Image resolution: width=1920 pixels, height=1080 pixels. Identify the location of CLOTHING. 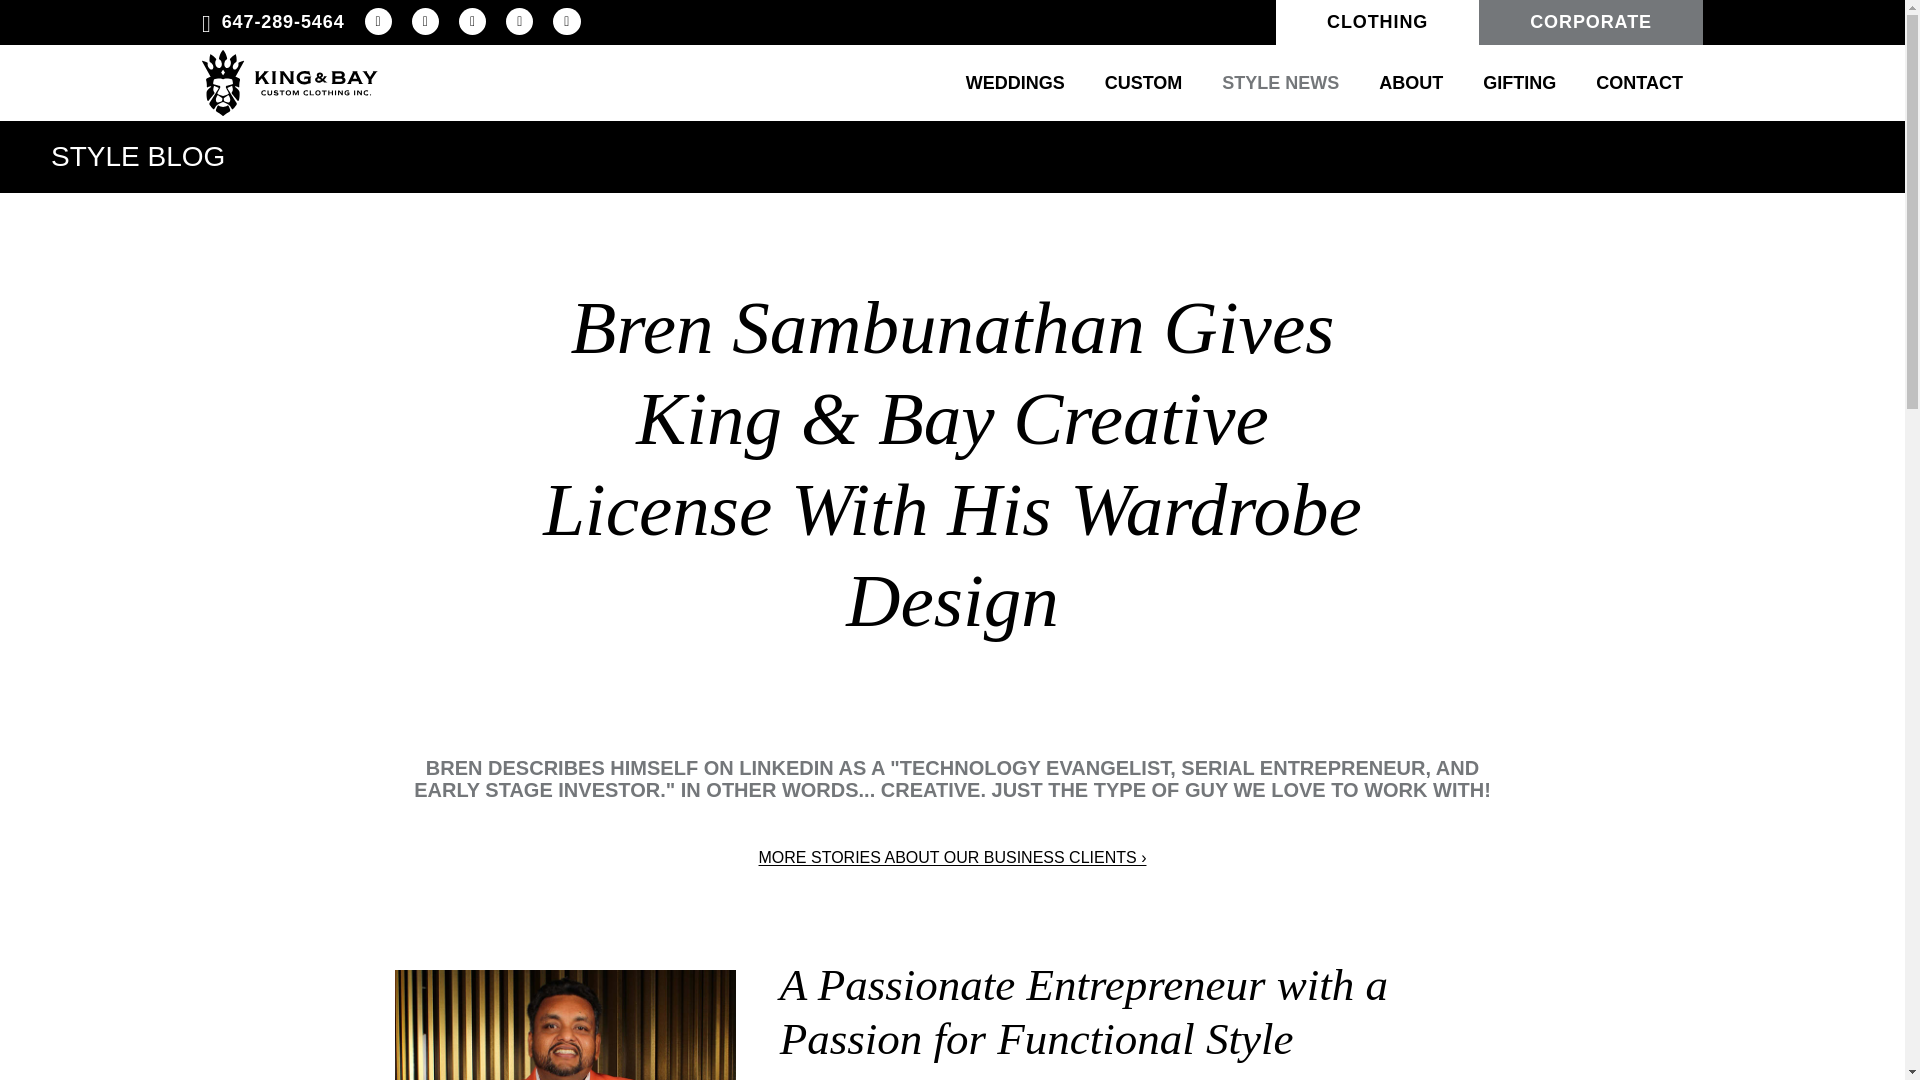
(1377, 22).